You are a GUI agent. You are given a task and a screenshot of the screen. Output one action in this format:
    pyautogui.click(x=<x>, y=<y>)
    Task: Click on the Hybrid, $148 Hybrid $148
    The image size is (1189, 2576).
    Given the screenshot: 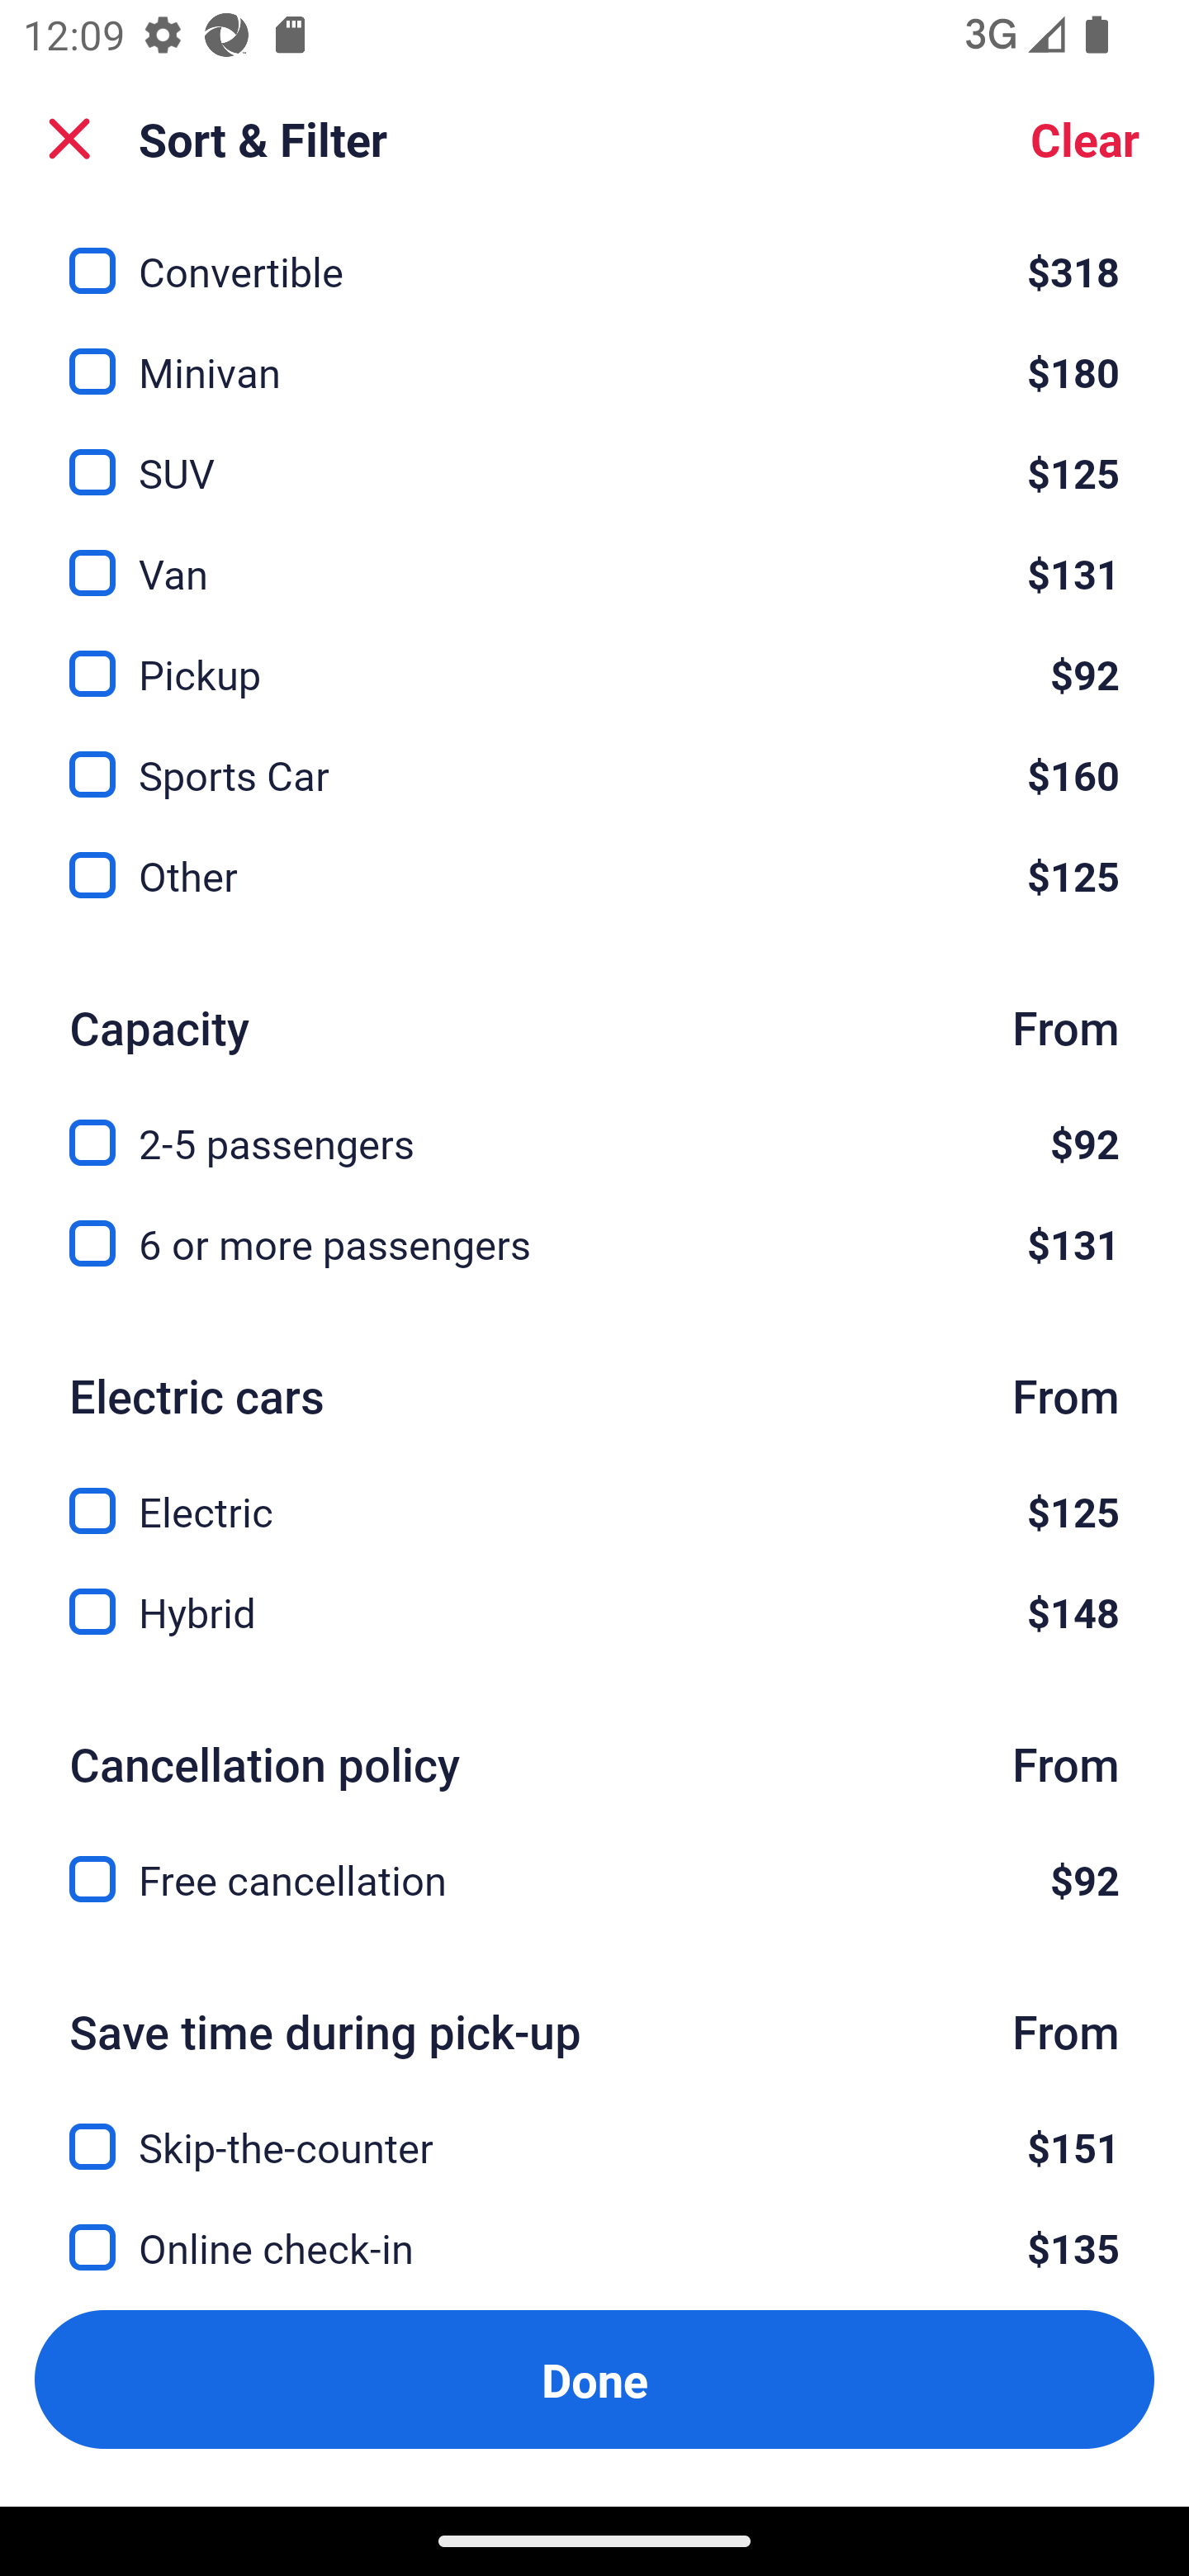 What is the action you would take?
    pyautogui.click(x=594, y=1612)
    